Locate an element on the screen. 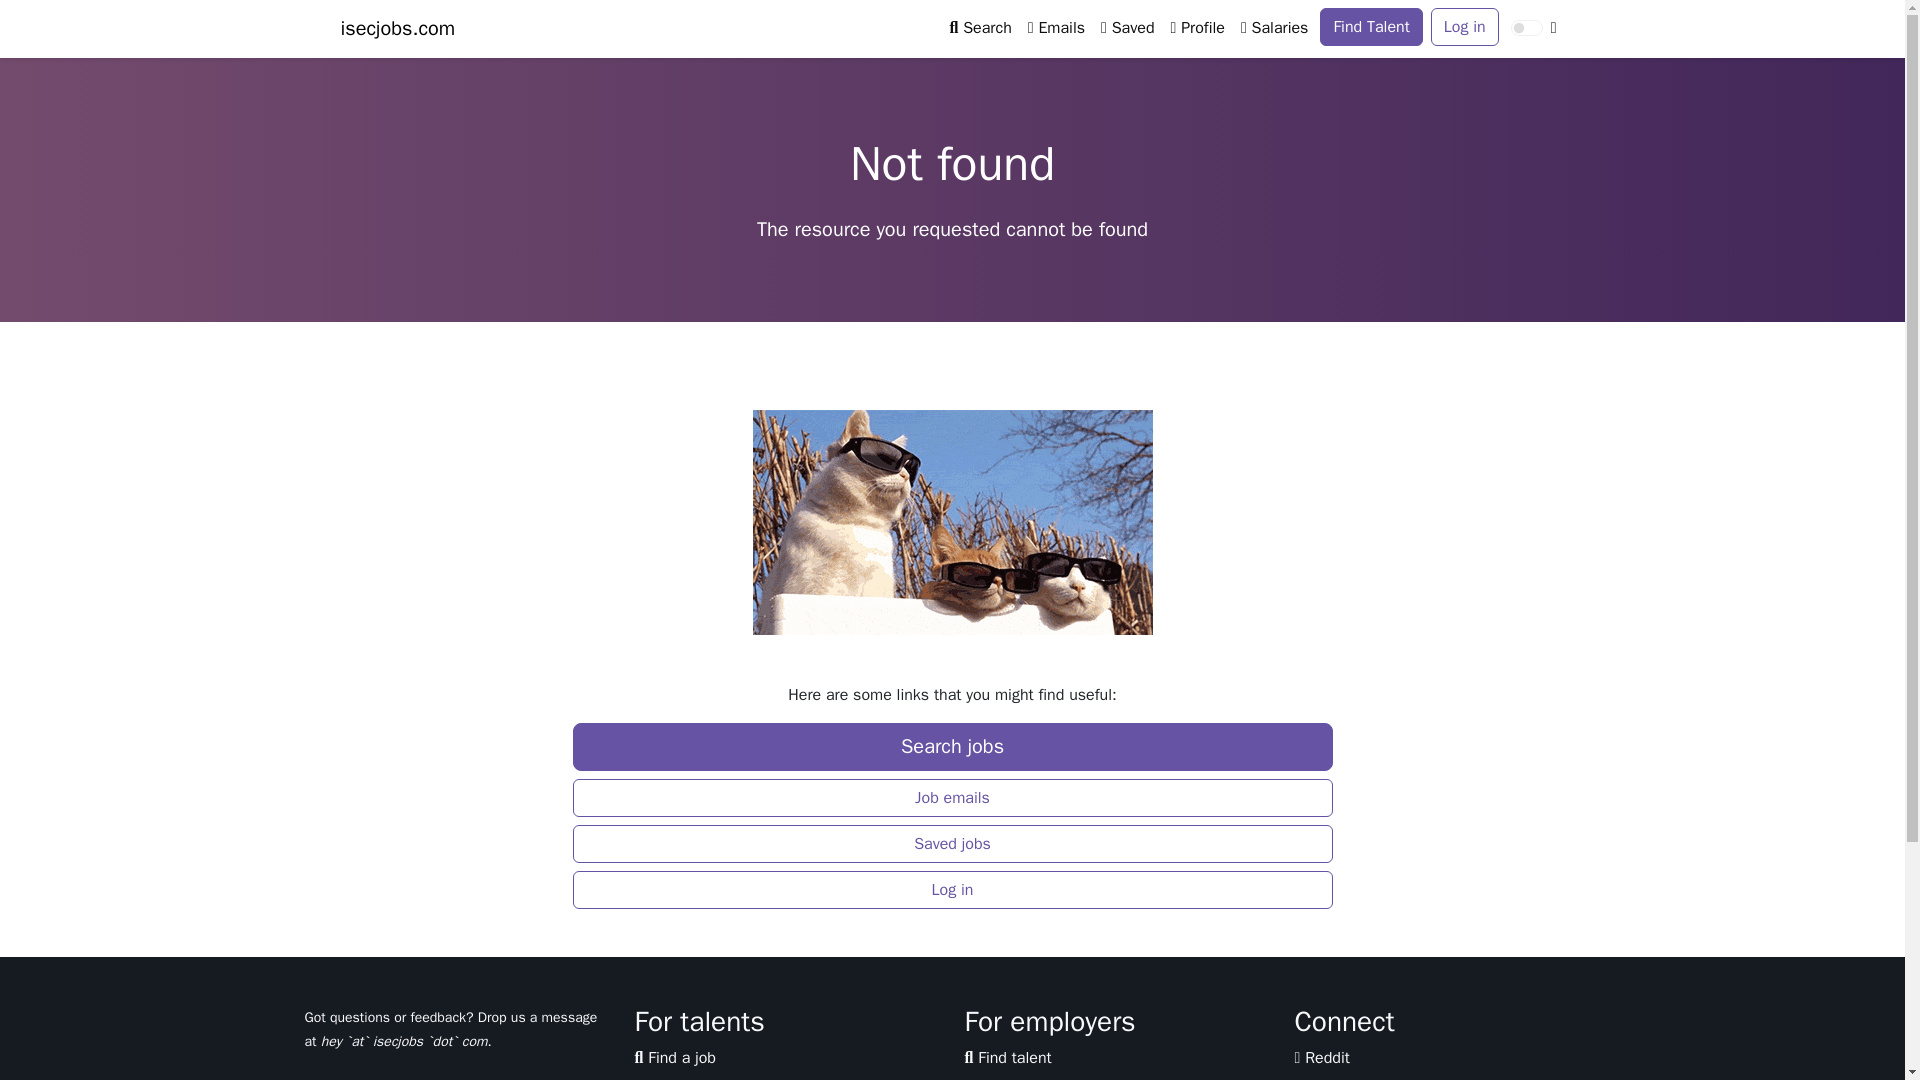 The width and height of the screenshot is (1920, 1080). Saved is located at coordinates (1126, 27).